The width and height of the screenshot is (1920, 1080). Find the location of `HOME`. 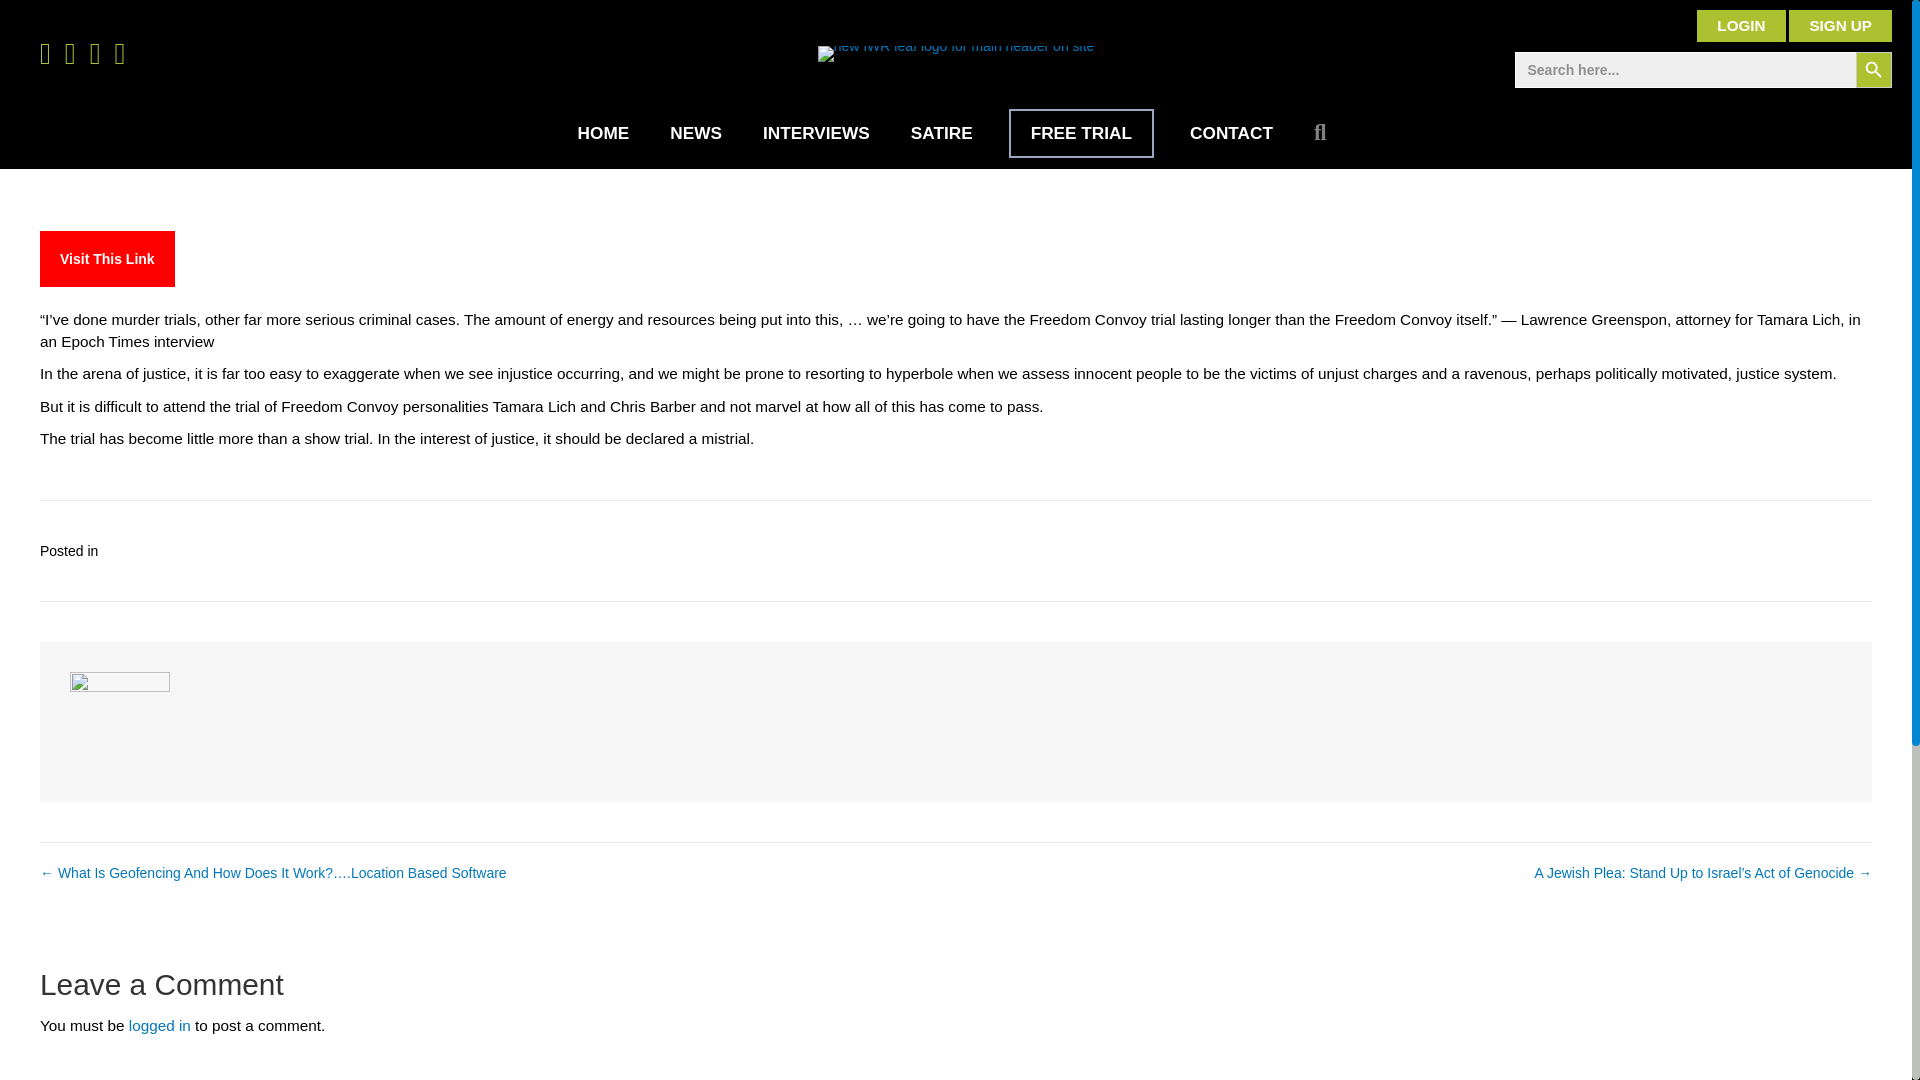

HOME is located at coordinates (604, 133).